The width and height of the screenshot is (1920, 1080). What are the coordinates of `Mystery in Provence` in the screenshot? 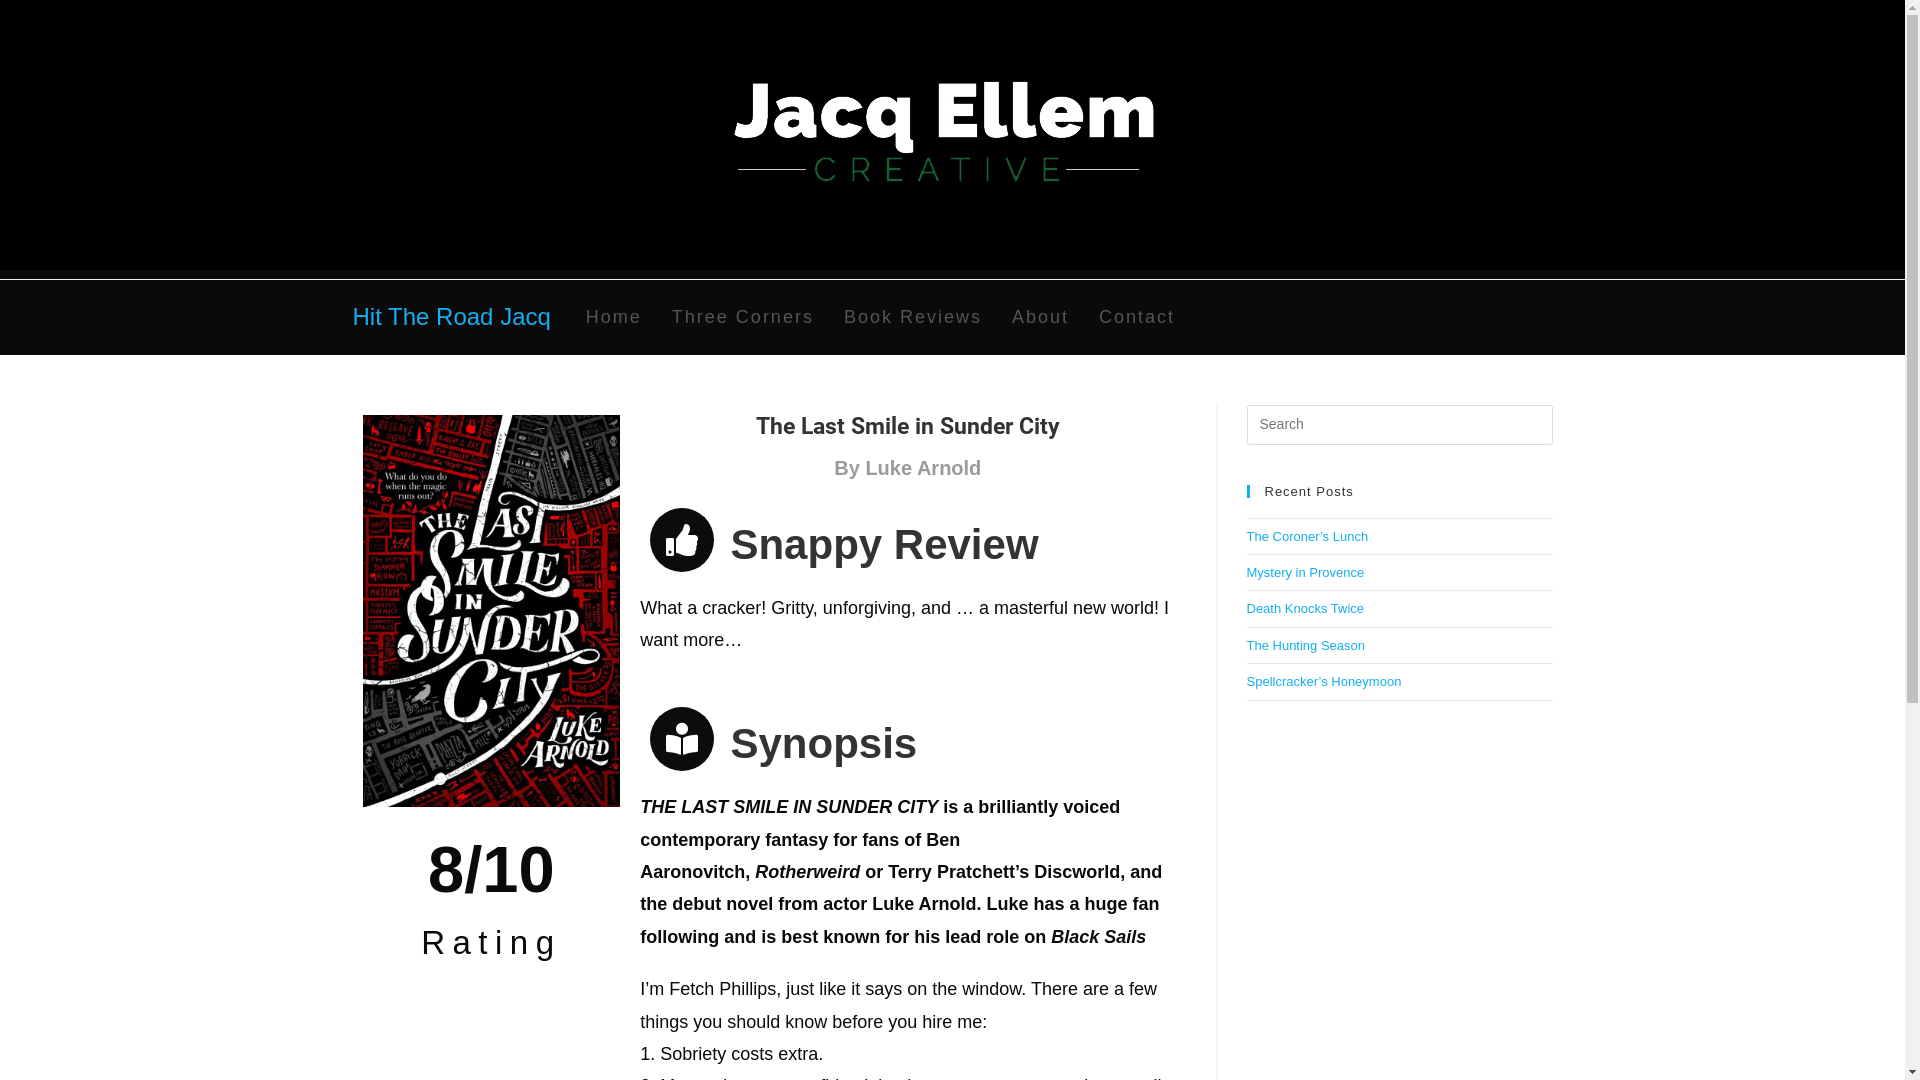 It's located at (1305, 572).